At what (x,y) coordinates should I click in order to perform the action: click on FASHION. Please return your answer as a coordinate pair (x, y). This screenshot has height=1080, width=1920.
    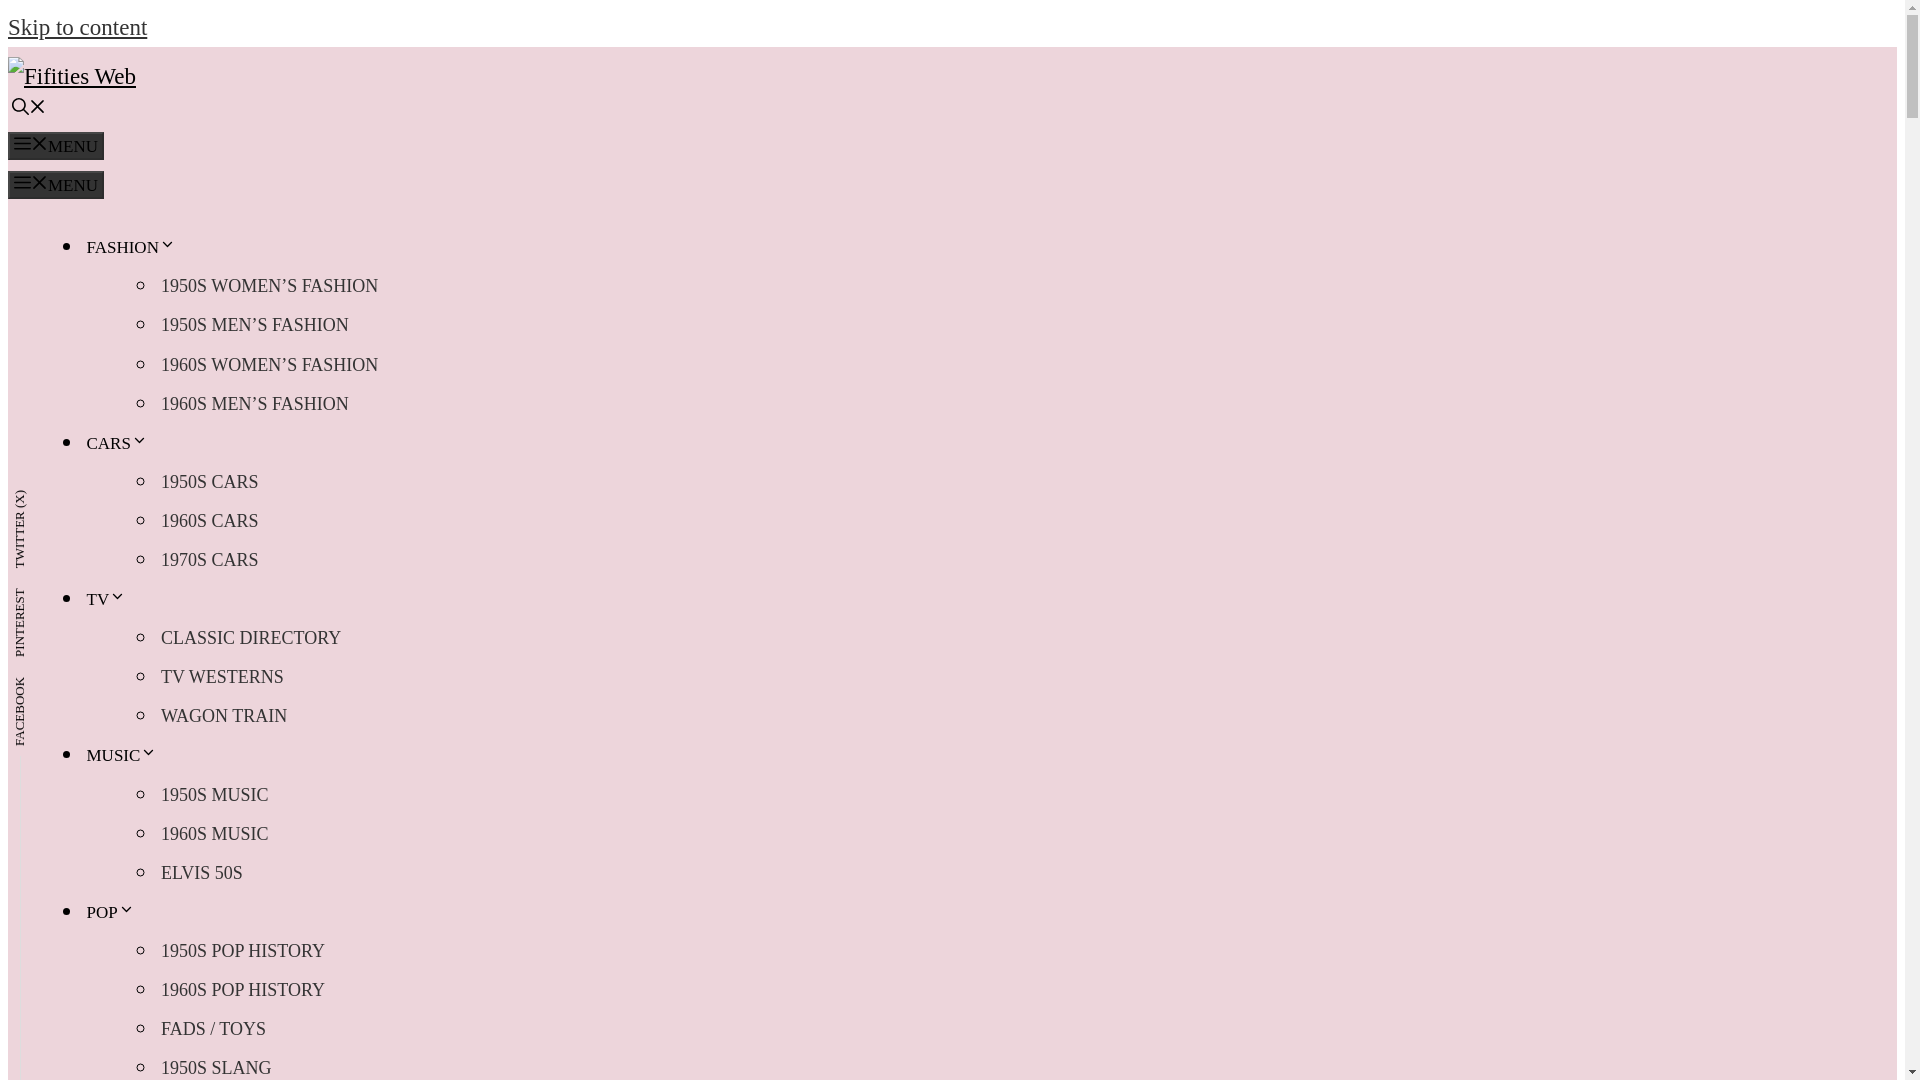
    Looking at the image, I should click on (132, 247).